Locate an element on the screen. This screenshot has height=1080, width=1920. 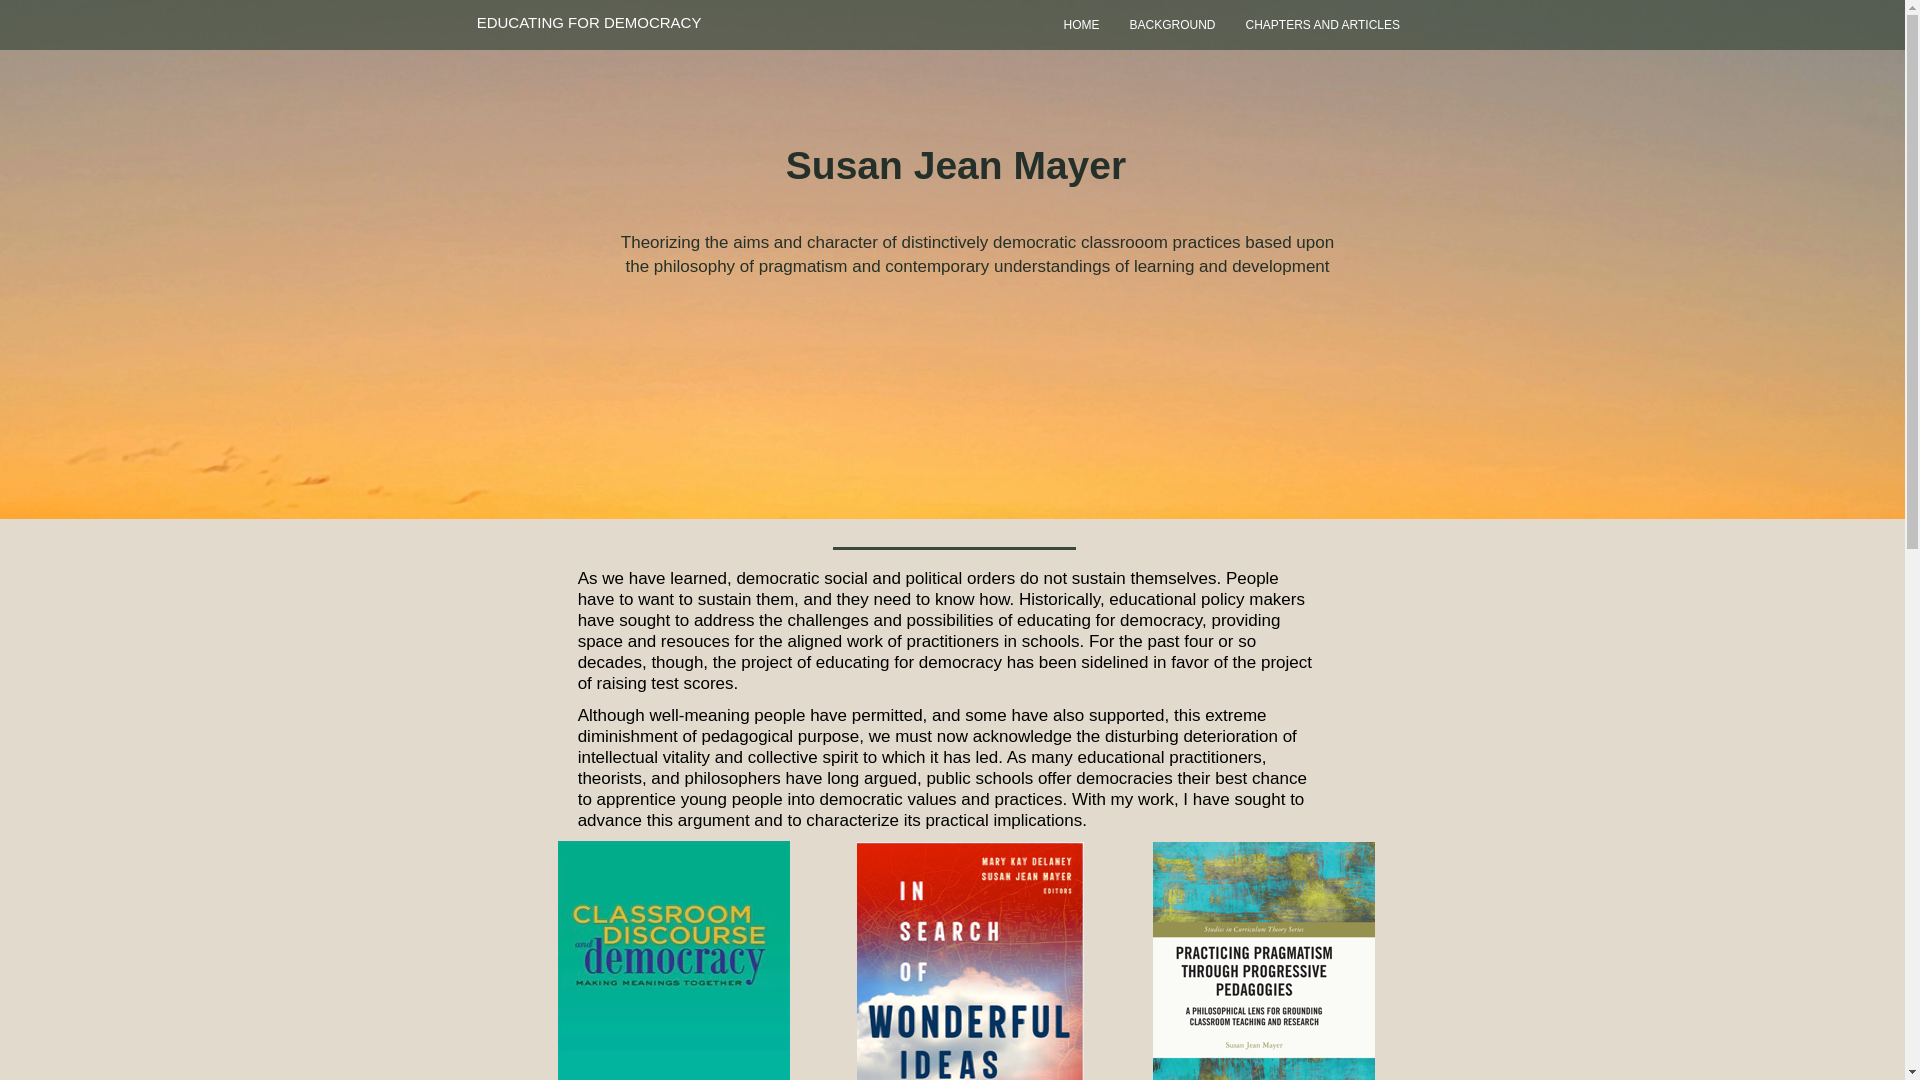
HOME is located at coordinates (1080, 25).